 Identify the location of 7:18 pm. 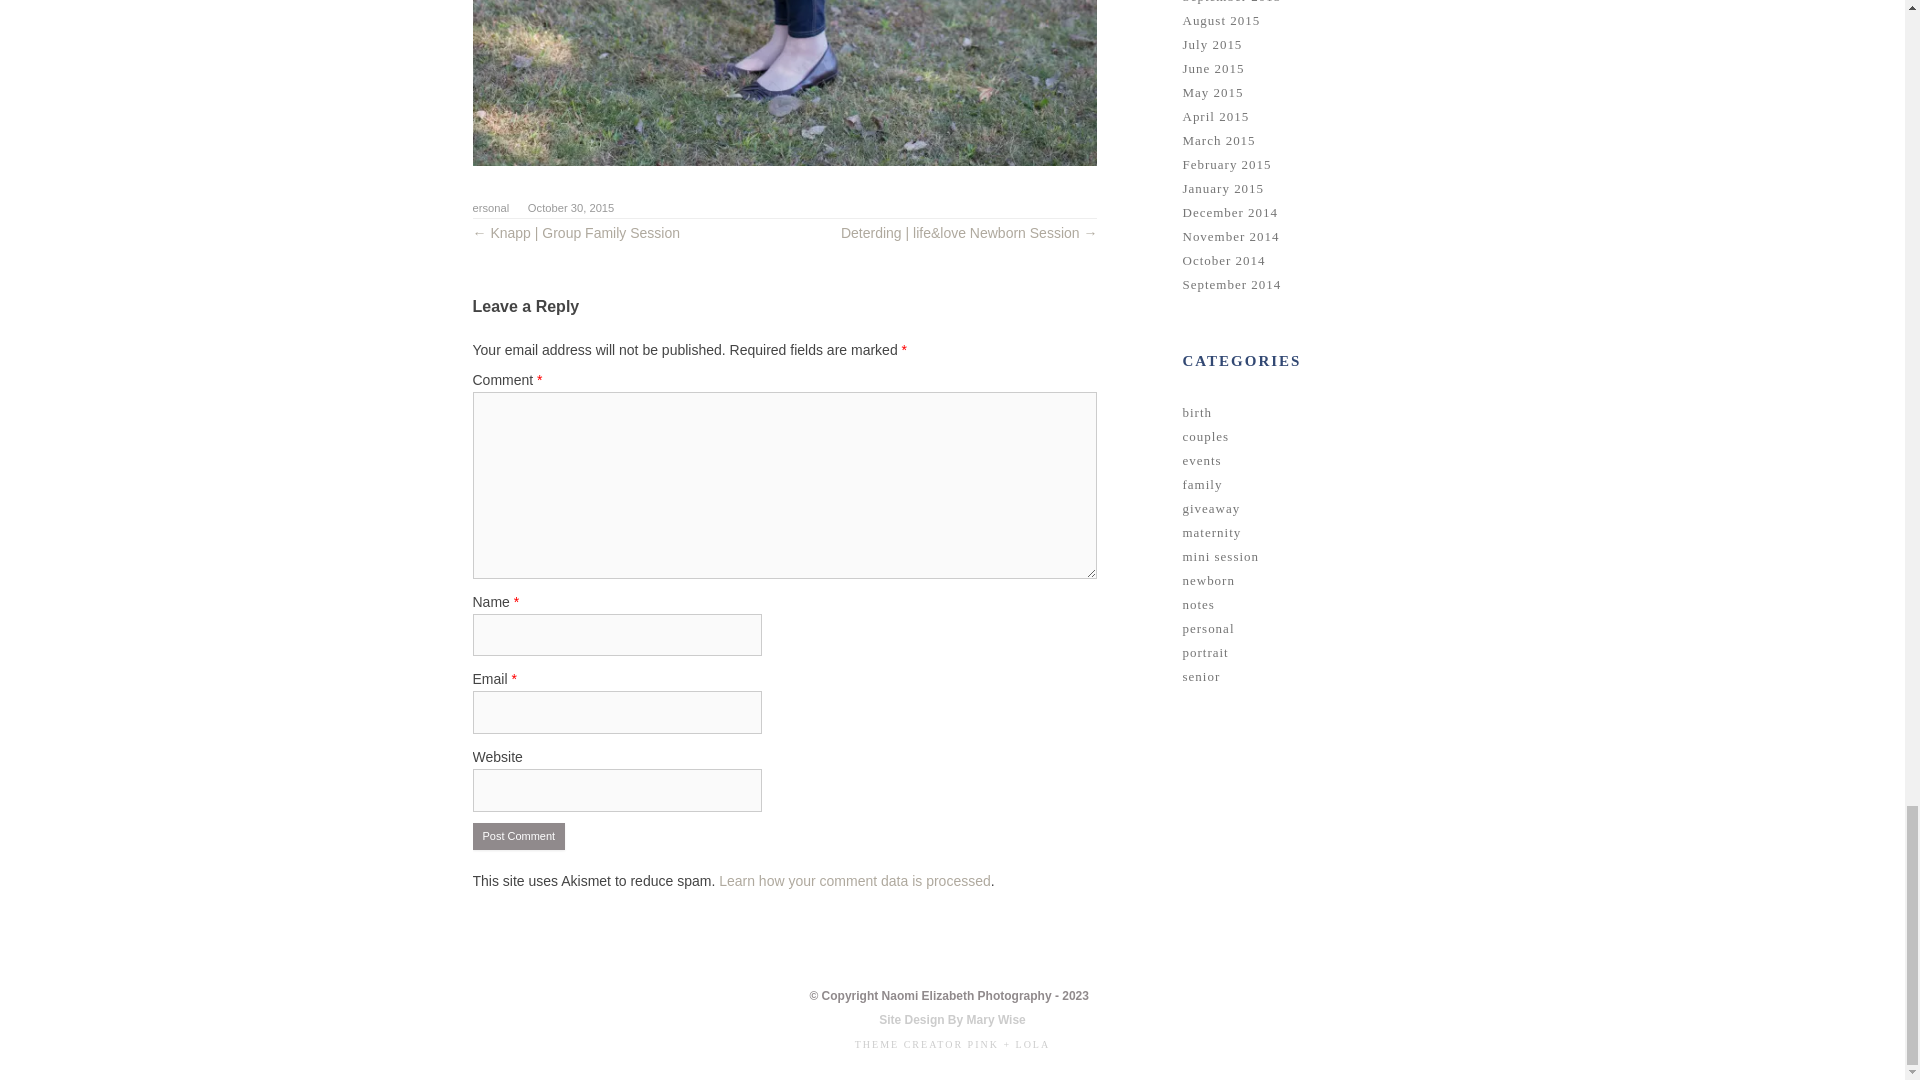
(571, 207).